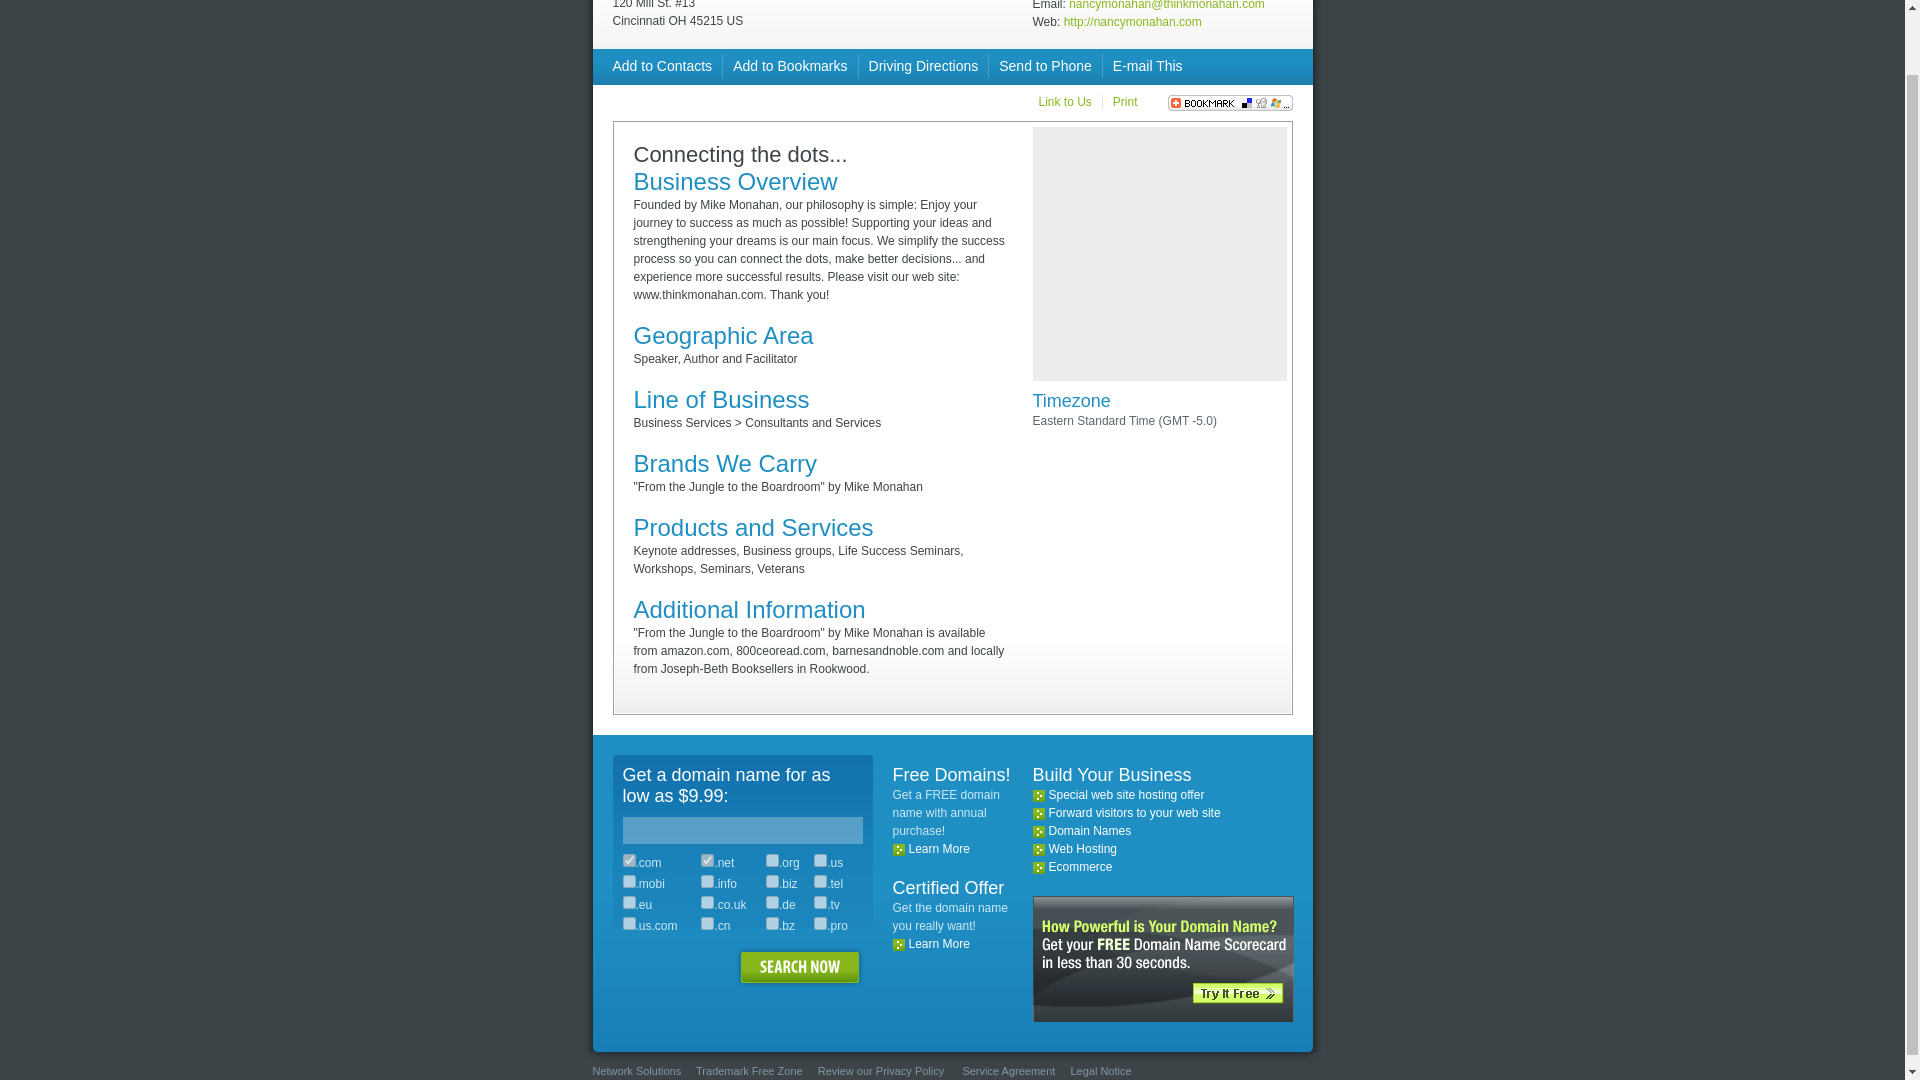 The image size is (1920, 1080). Describe the element at coordinates (772, 880) in the screenshot. I see `.biz` at that location.